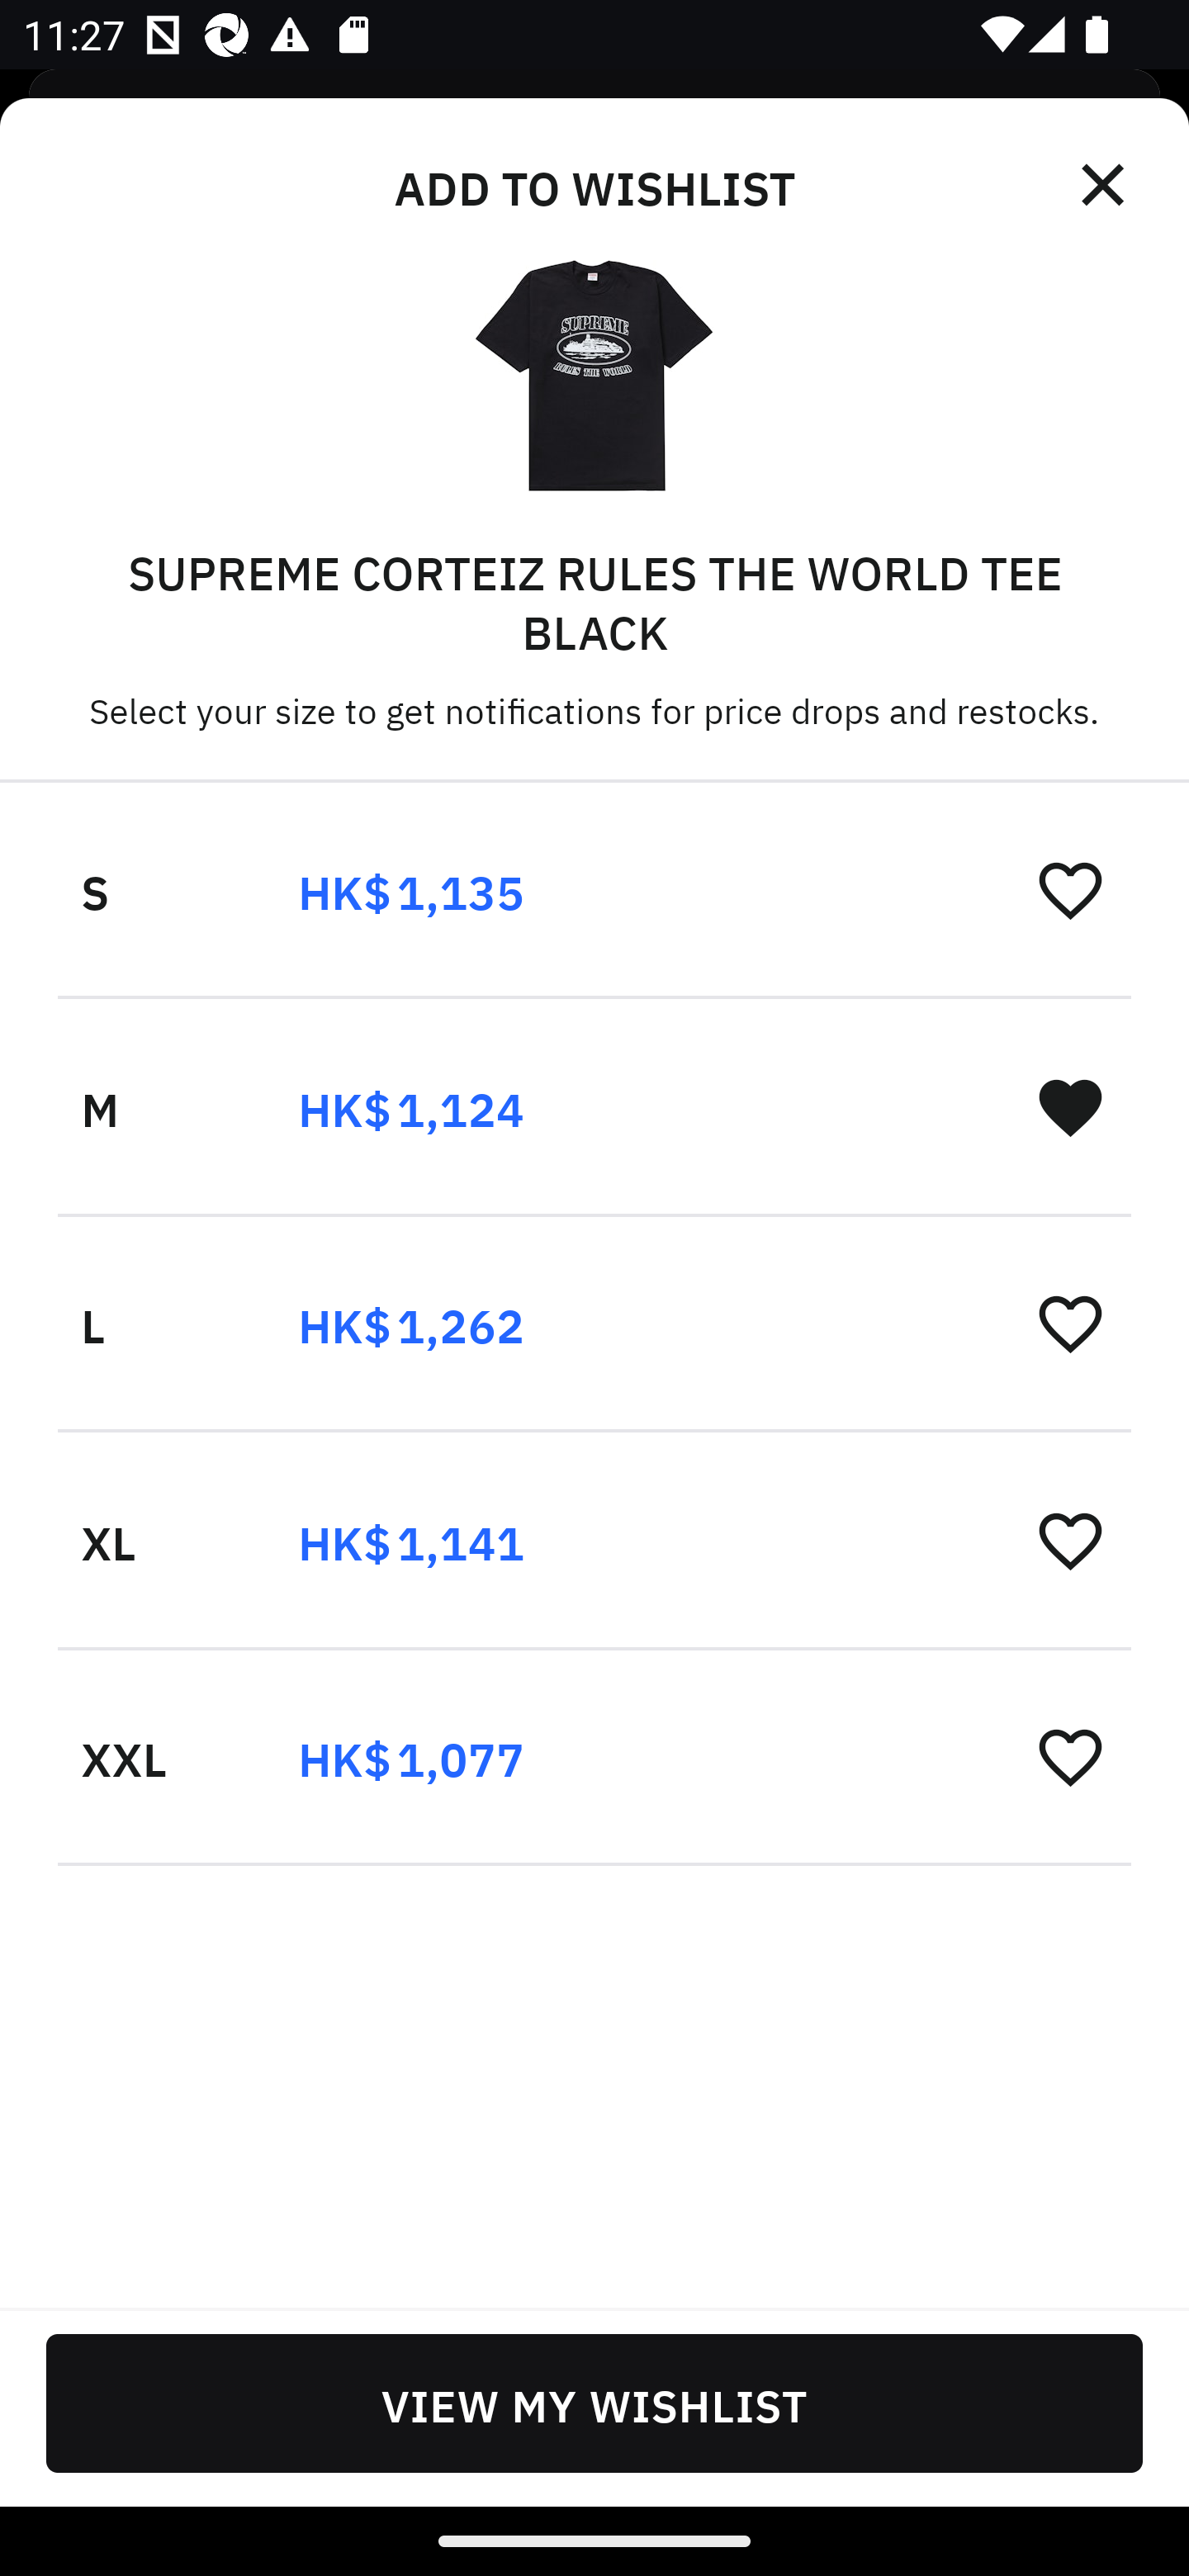 The image size is (1189, 2576). Describe the element at coordinates (1070, 890) in the screenshot. I see `󰋕` at that location.